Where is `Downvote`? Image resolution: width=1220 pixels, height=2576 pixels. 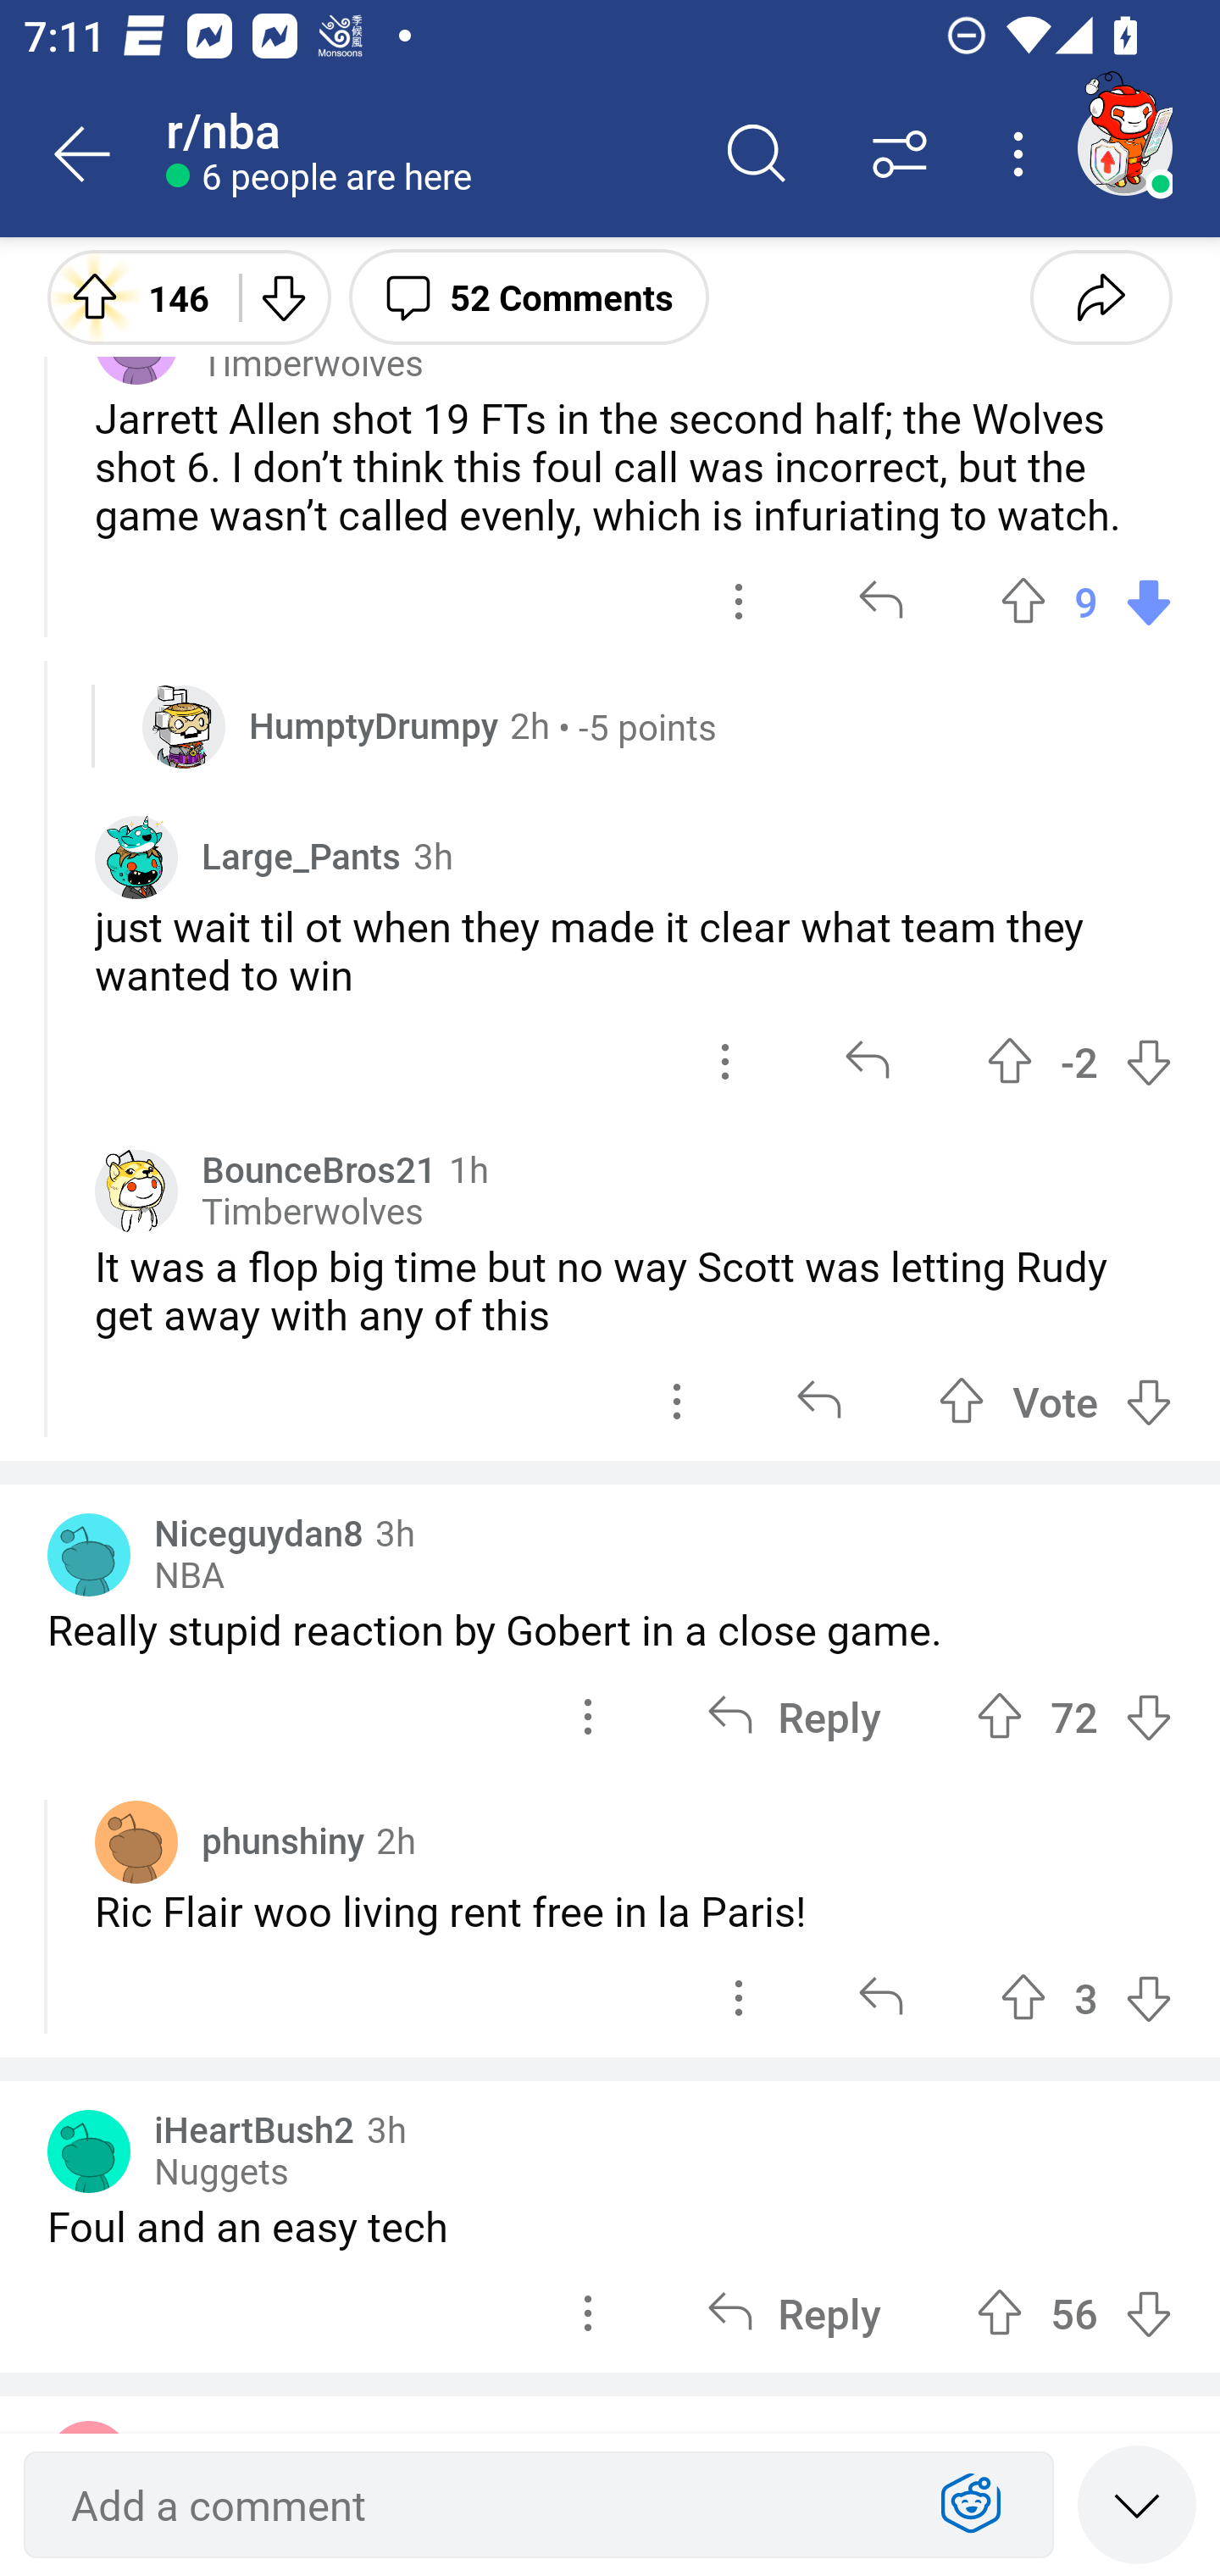
Downvote is located at coordinates (281, 296).